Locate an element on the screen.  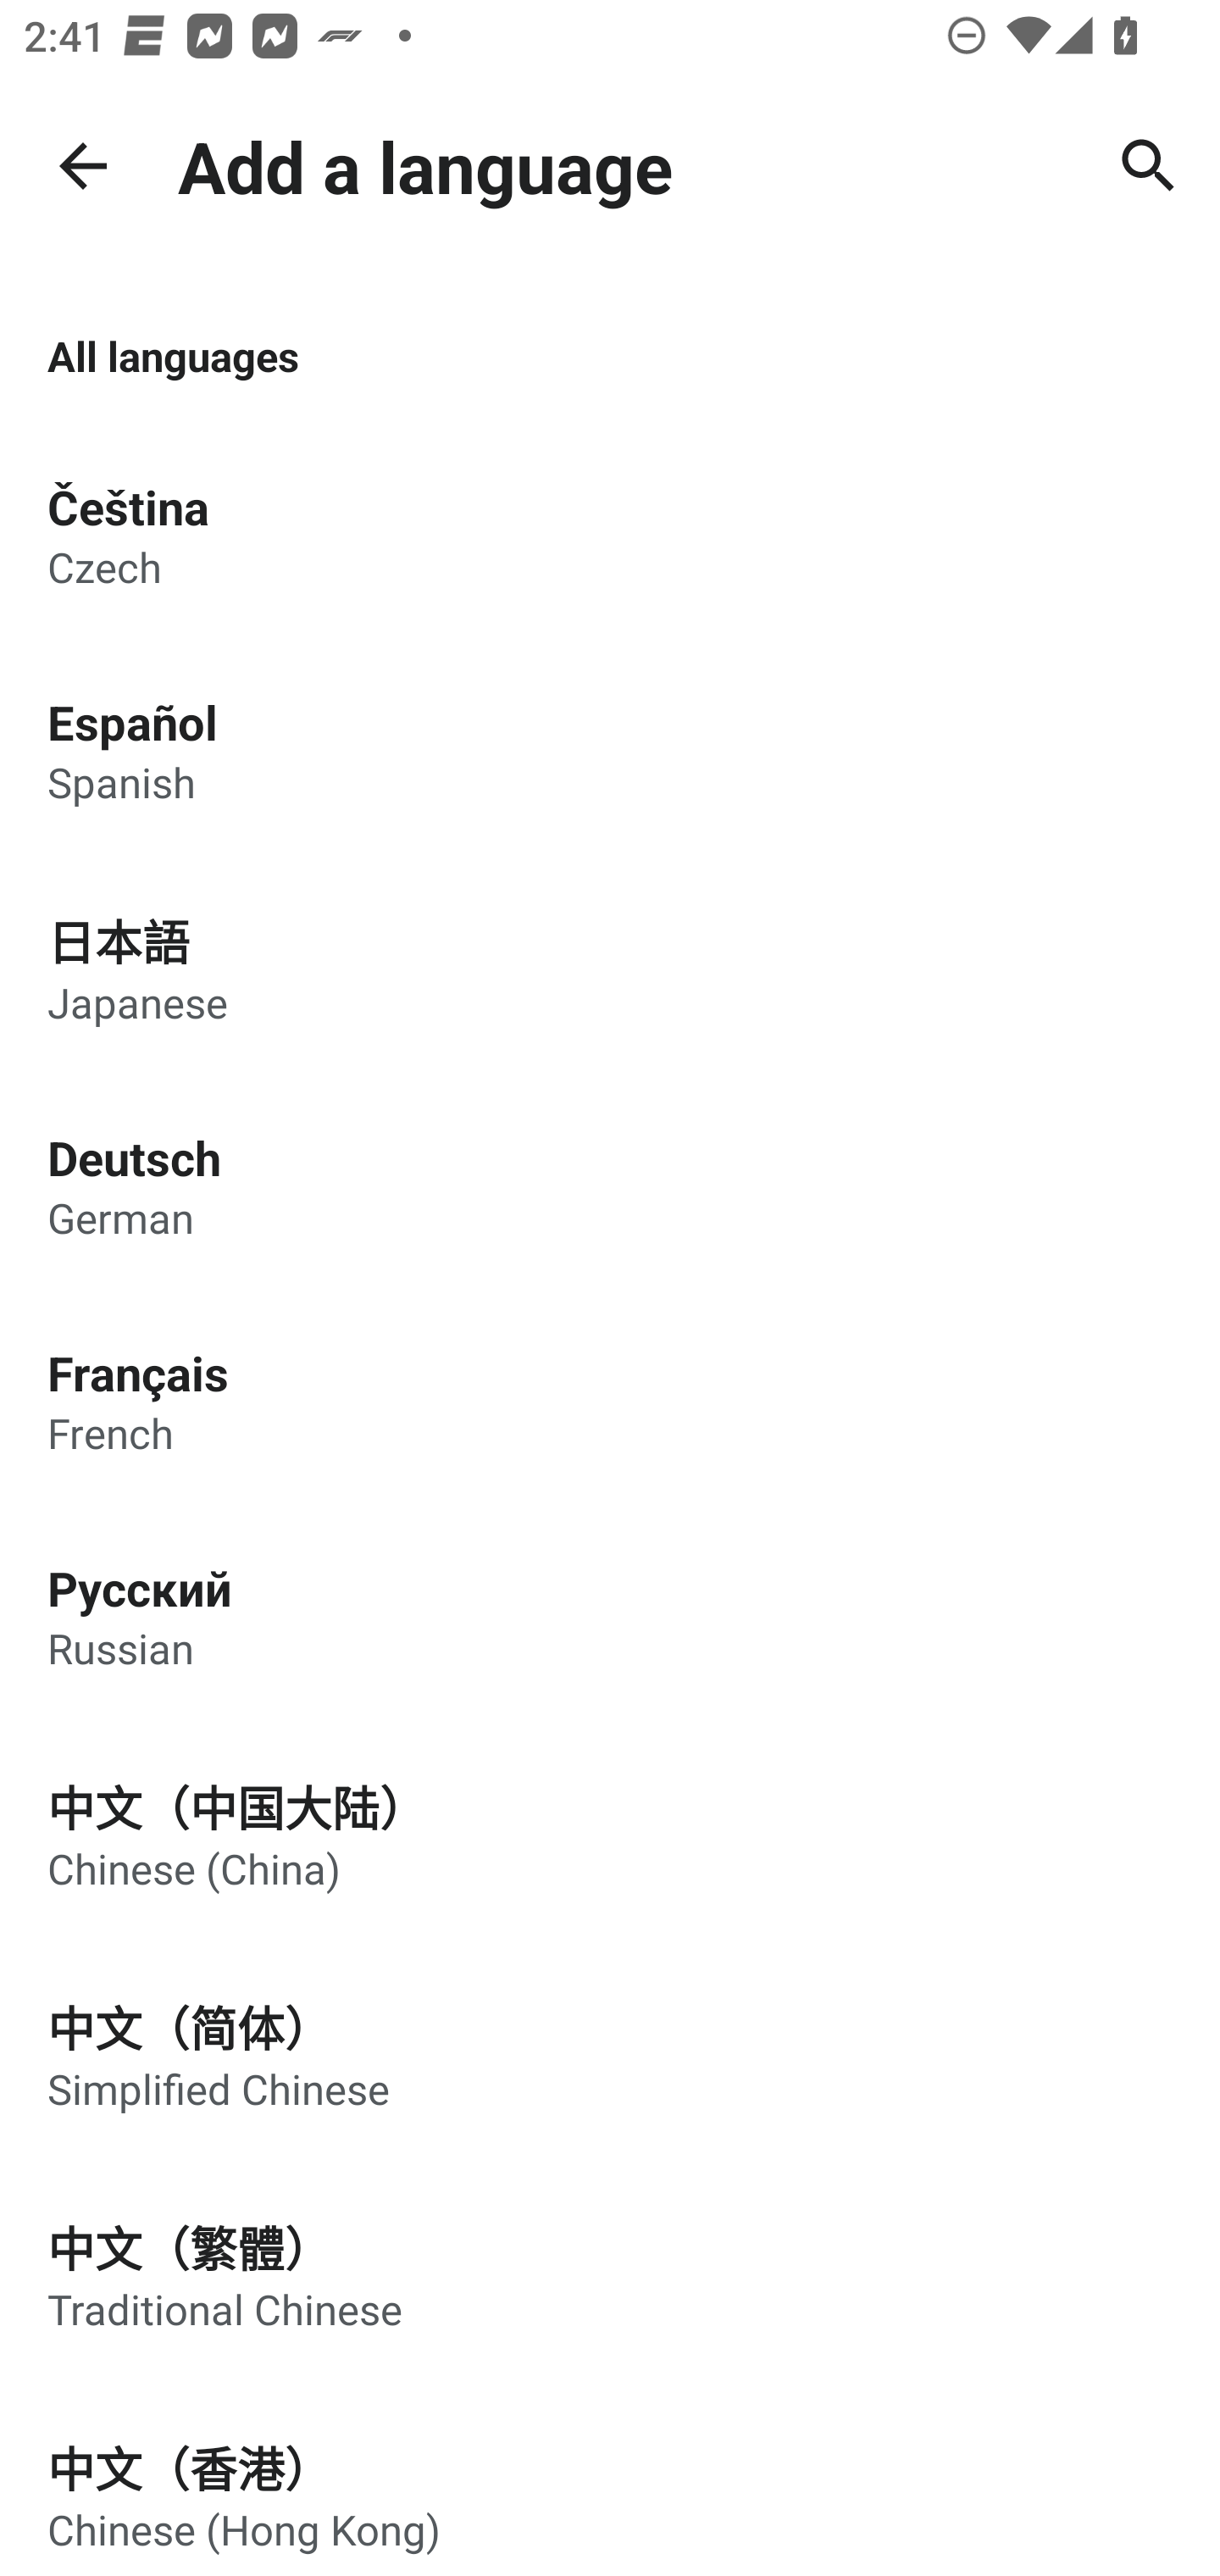
Čeština Czech is located at coordinates (610, 534).